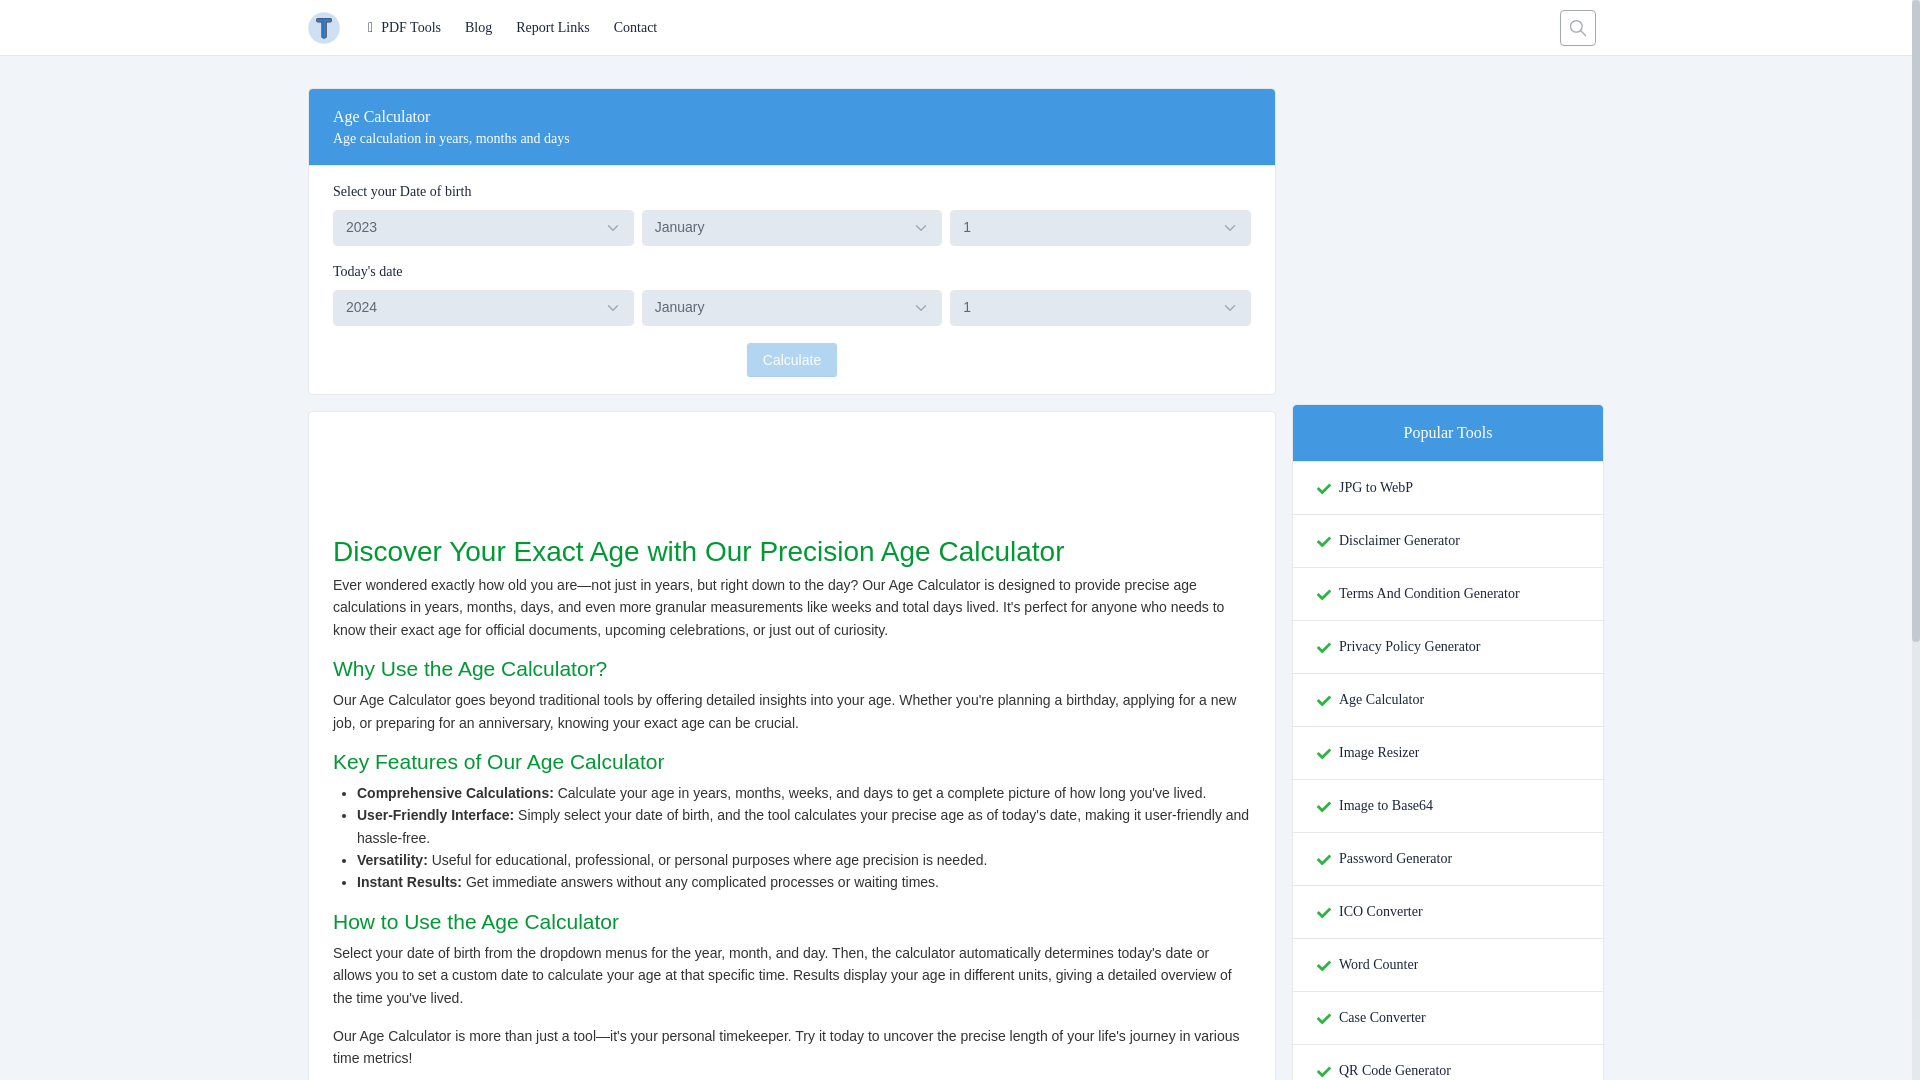 This screenshot has height=1080, width=1920. Describe the element at coordinates (1382, 1018) in the screenshot. I see `Case Converter` at that location.